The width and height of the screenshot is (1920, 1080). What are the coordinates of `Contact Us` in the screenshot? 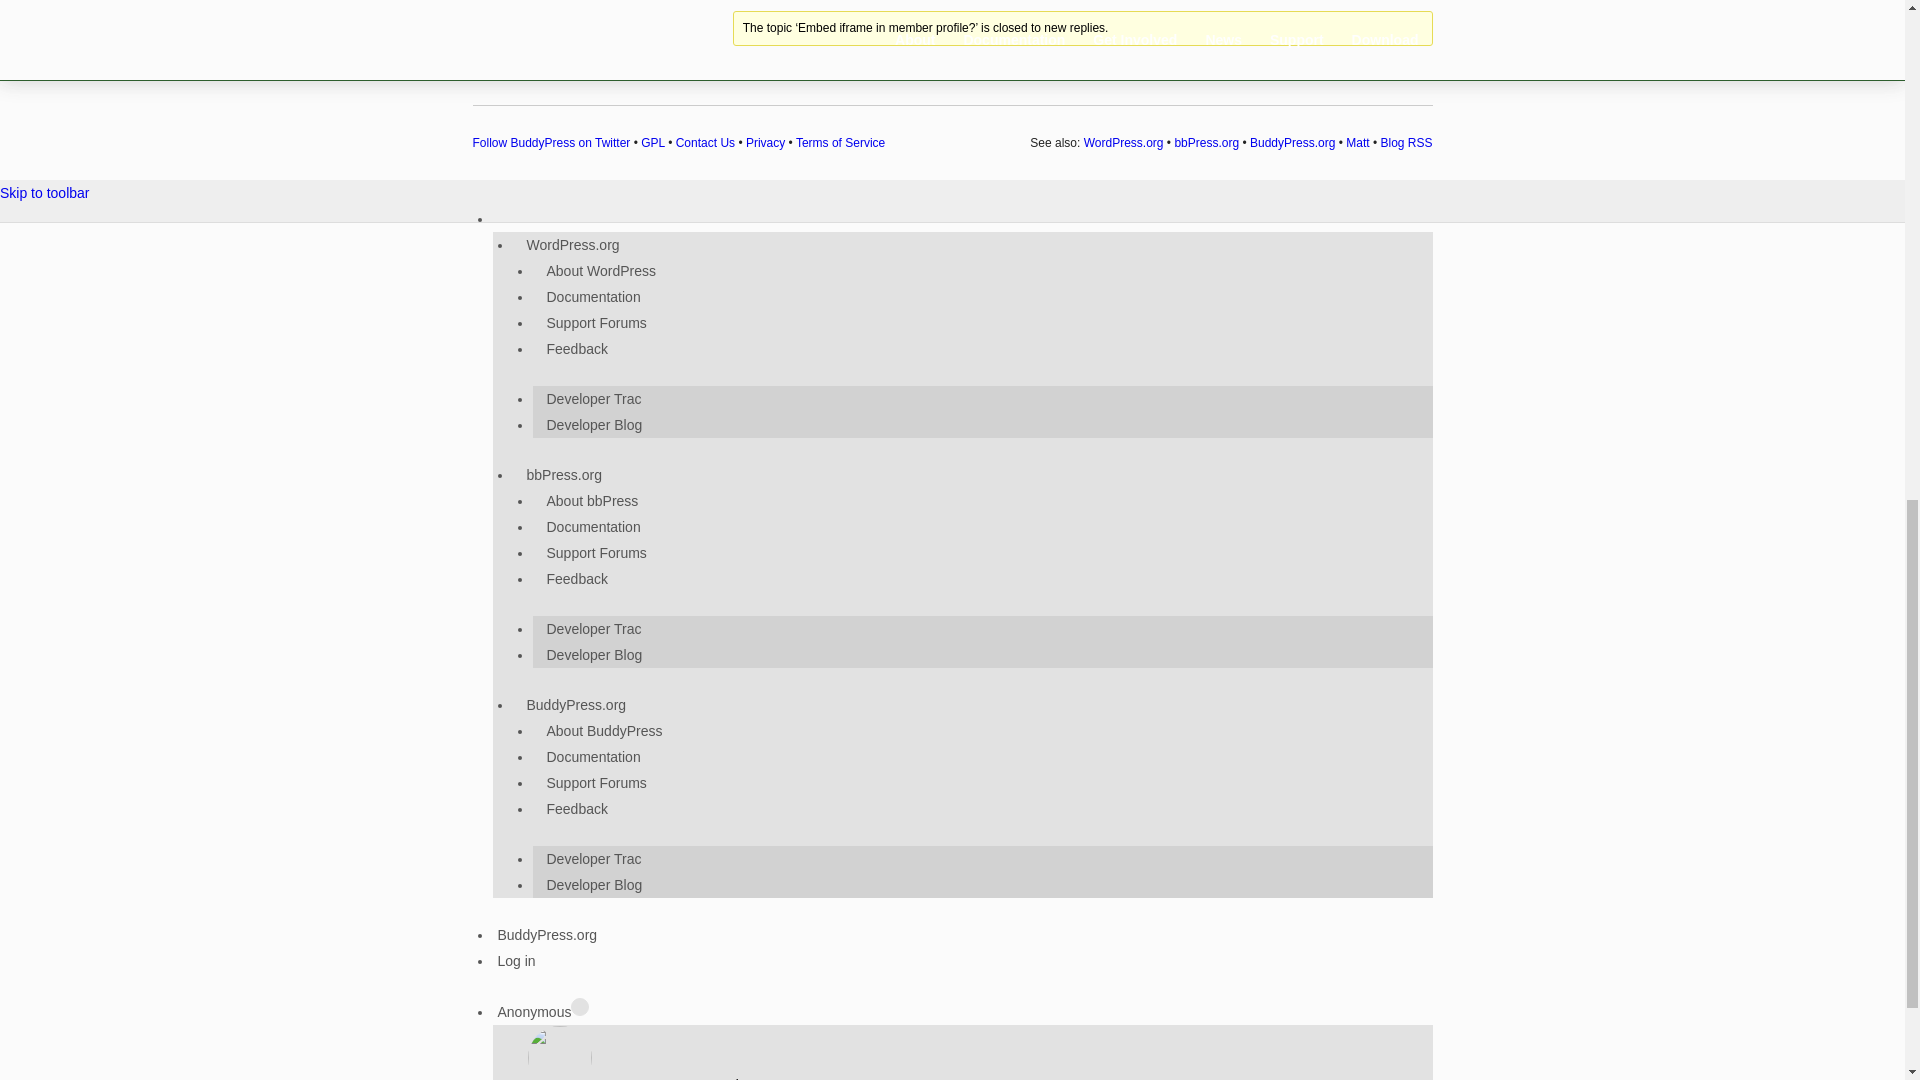 It's located at (705, 143).